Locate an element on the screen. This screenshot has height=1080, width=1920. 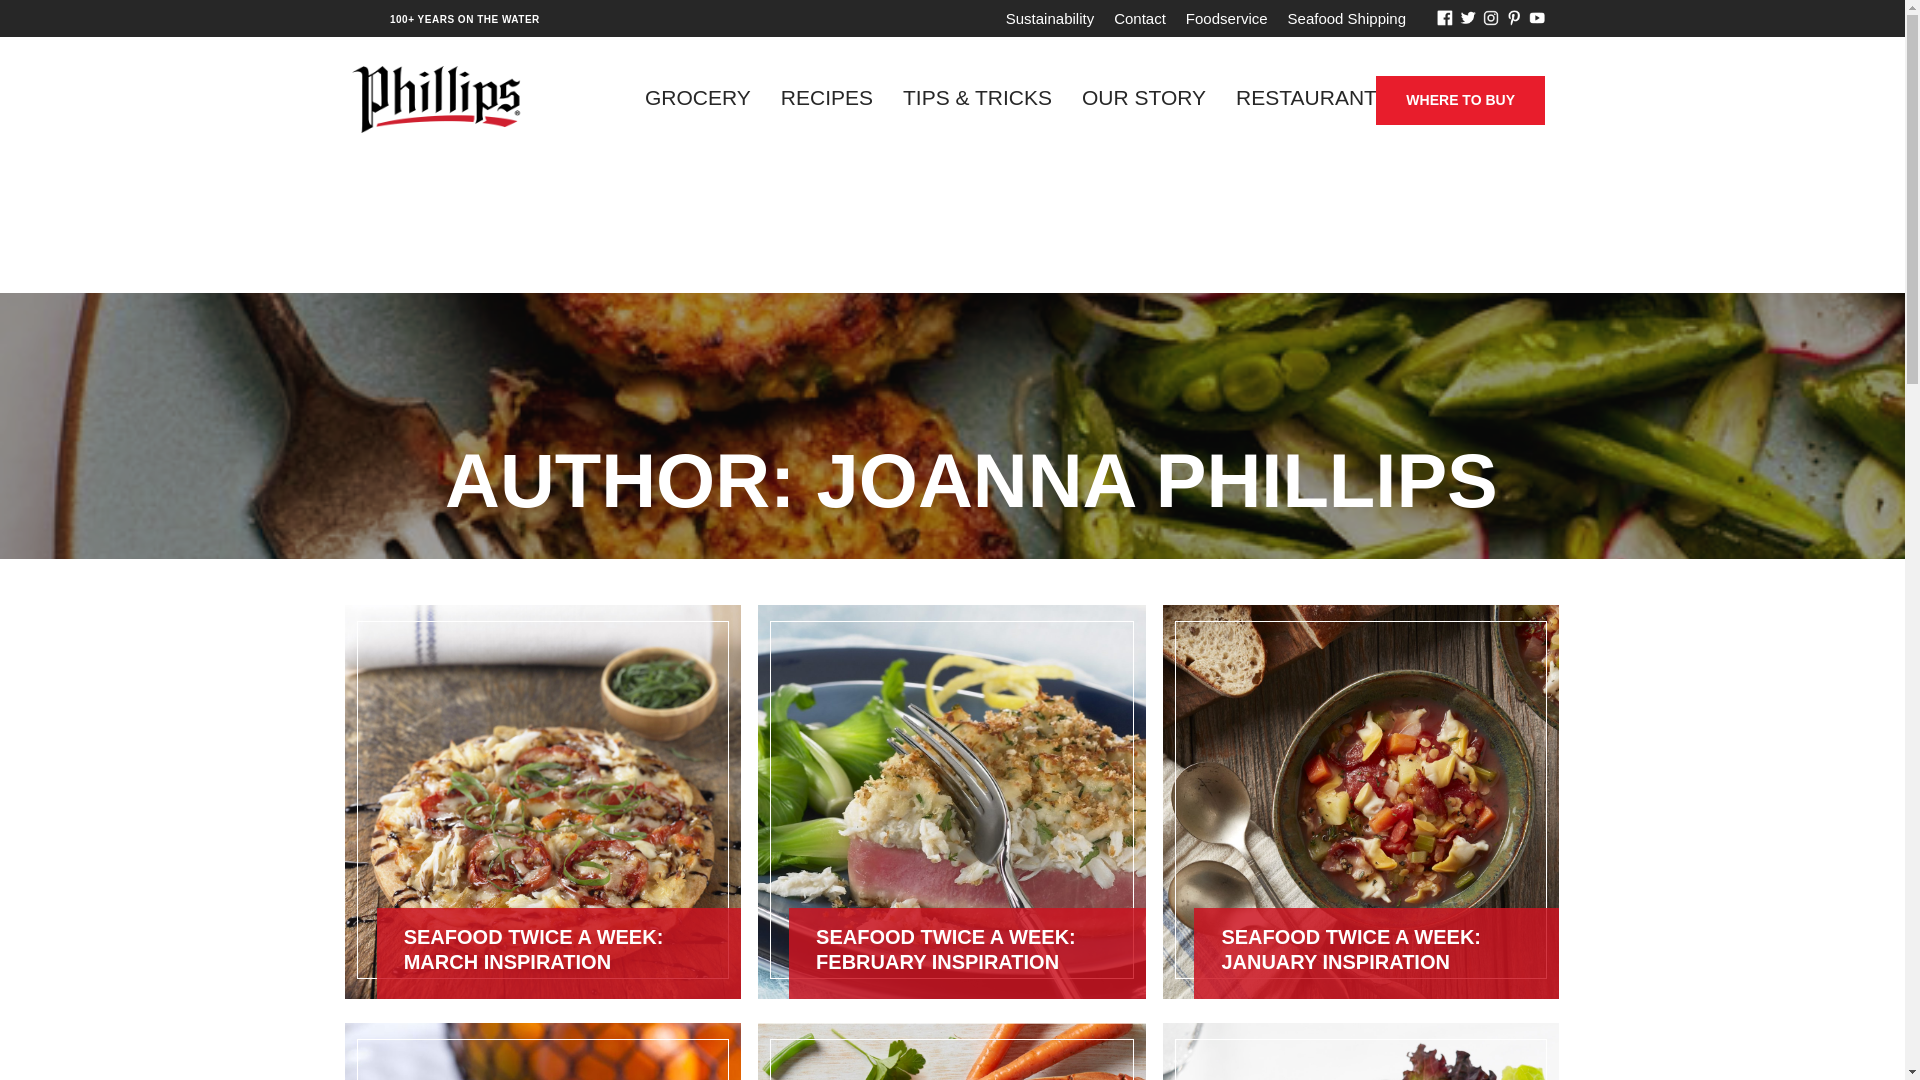
Seafood Shipping is located at coordinates (1346, 18).